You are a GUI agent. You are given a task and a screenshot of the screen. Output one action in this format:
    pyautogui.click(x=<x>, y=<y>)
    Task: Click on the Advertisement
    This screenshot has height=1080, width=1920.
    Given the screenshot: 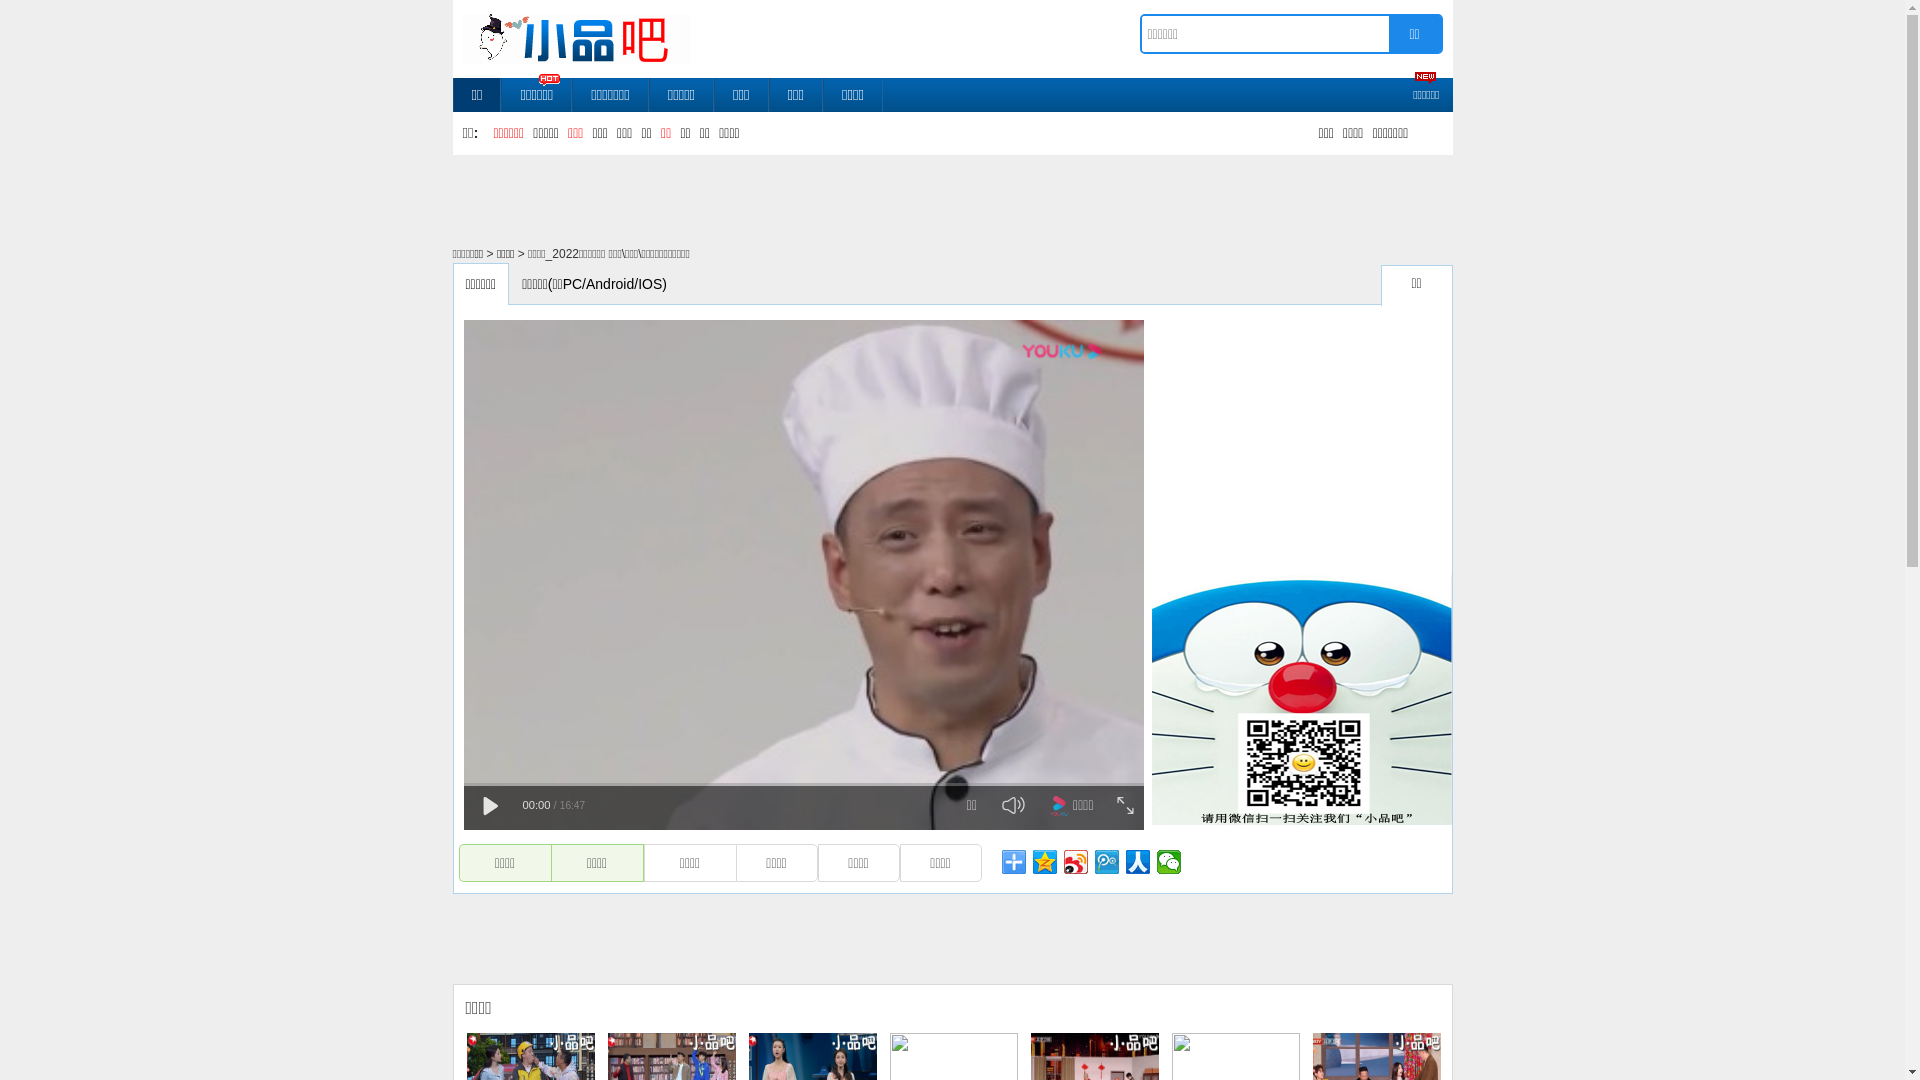 What is the action you would take?
    pyautogui.click(x=937, y=938)
    